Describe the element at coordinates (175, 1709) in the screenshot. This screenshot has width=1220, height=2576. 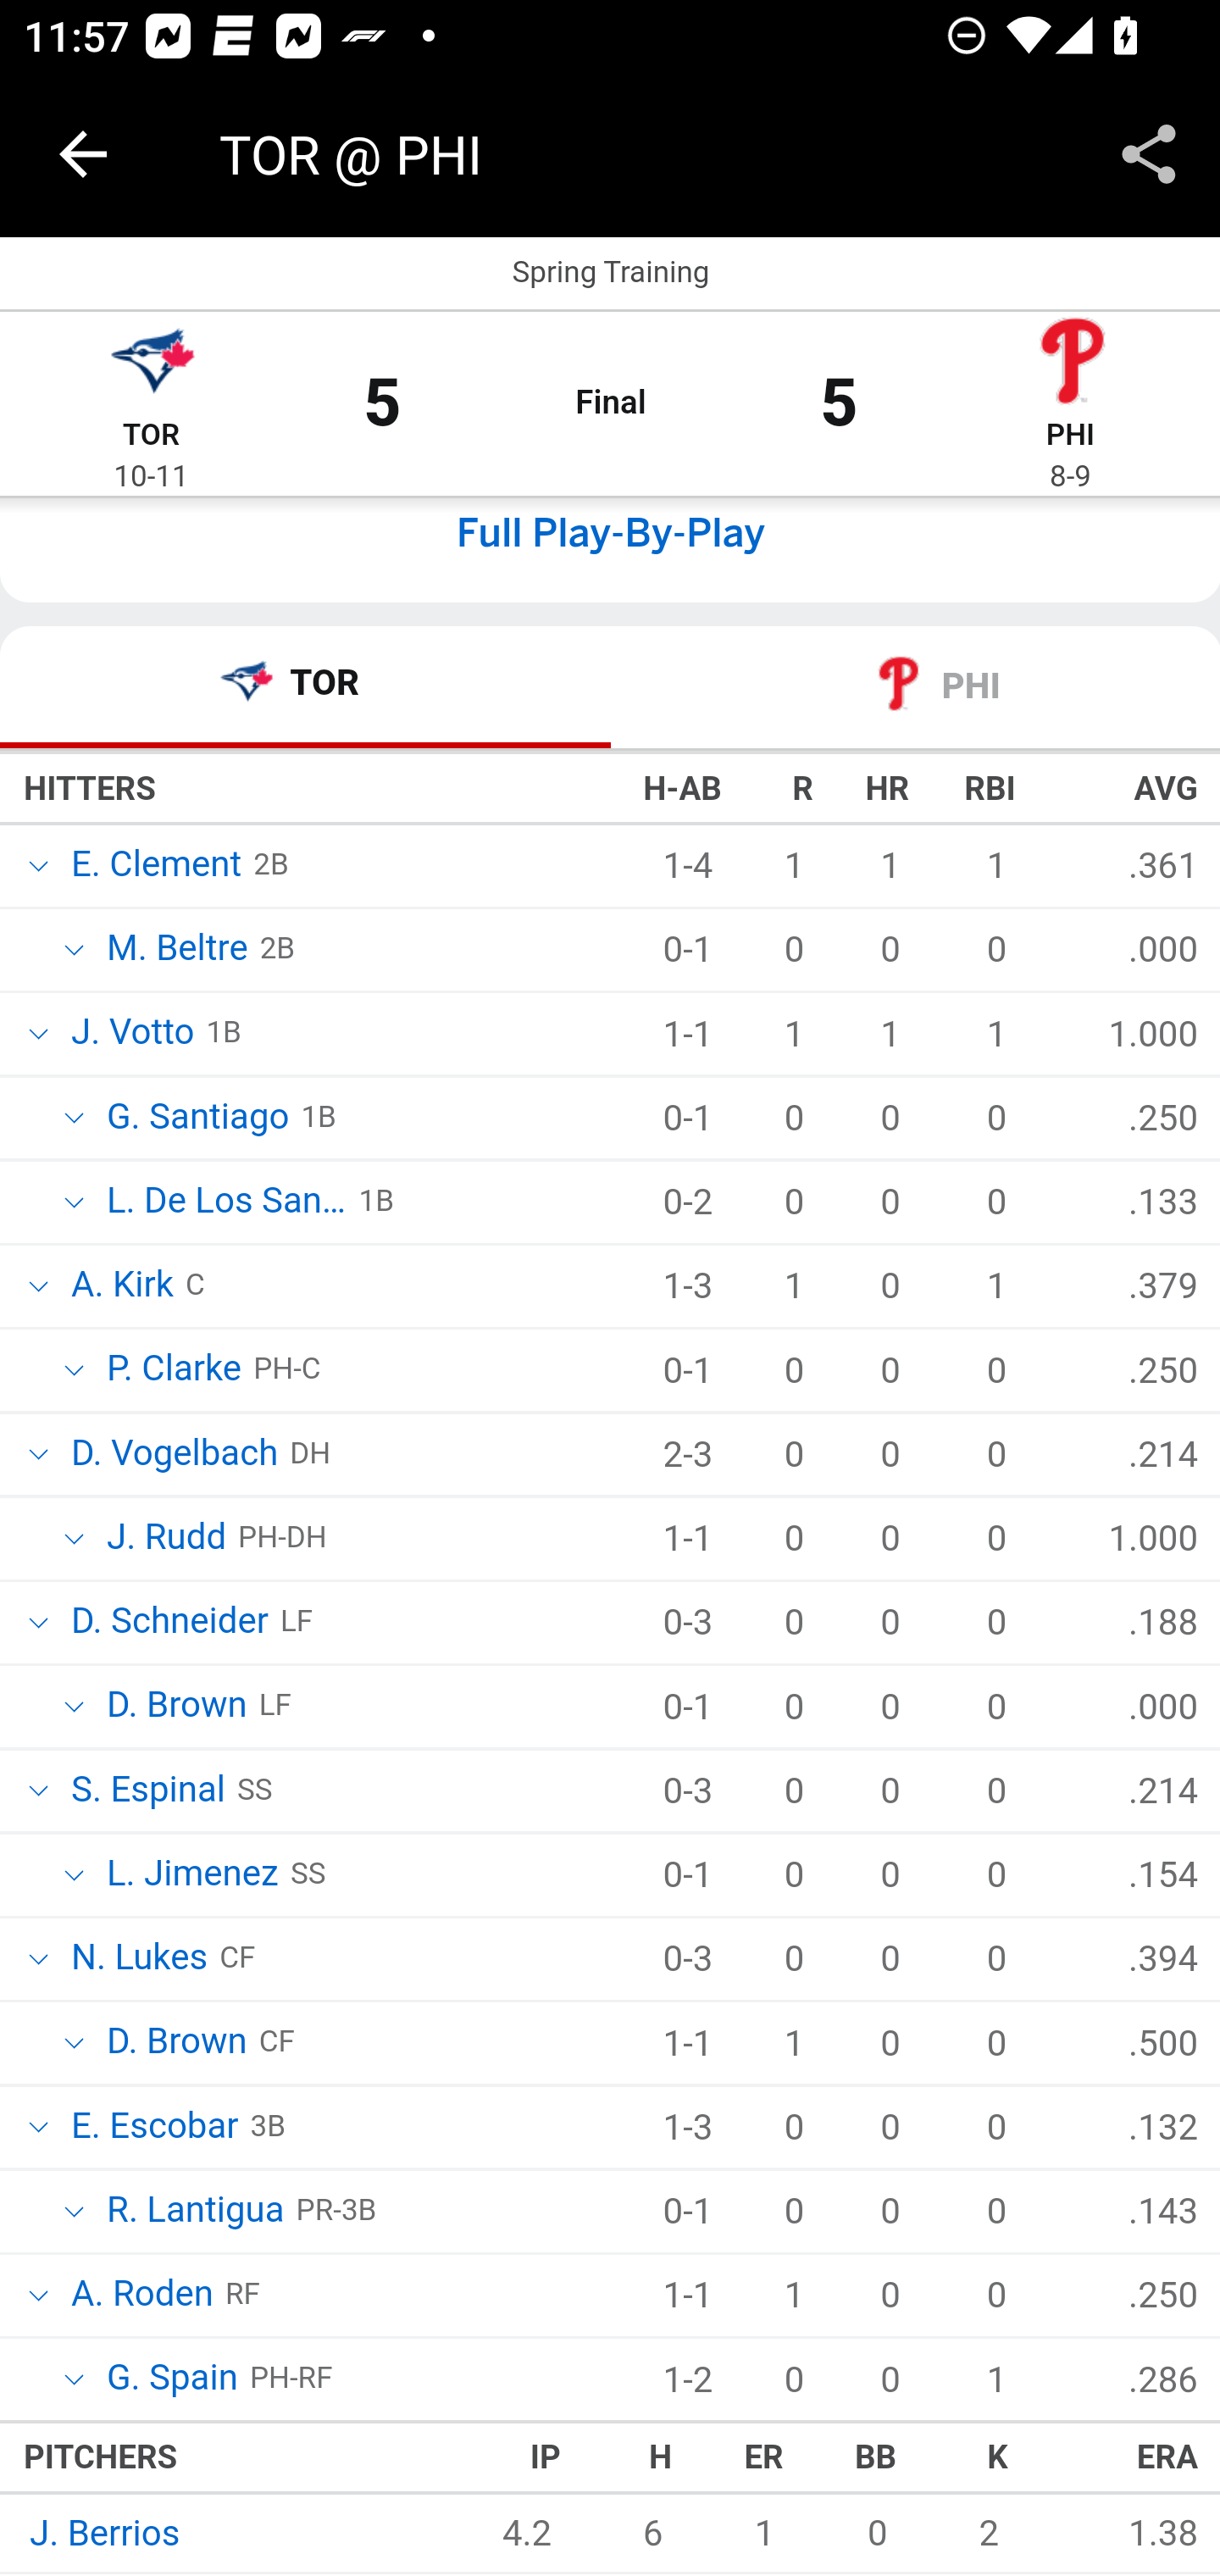
I see `D. Brown` at that location.